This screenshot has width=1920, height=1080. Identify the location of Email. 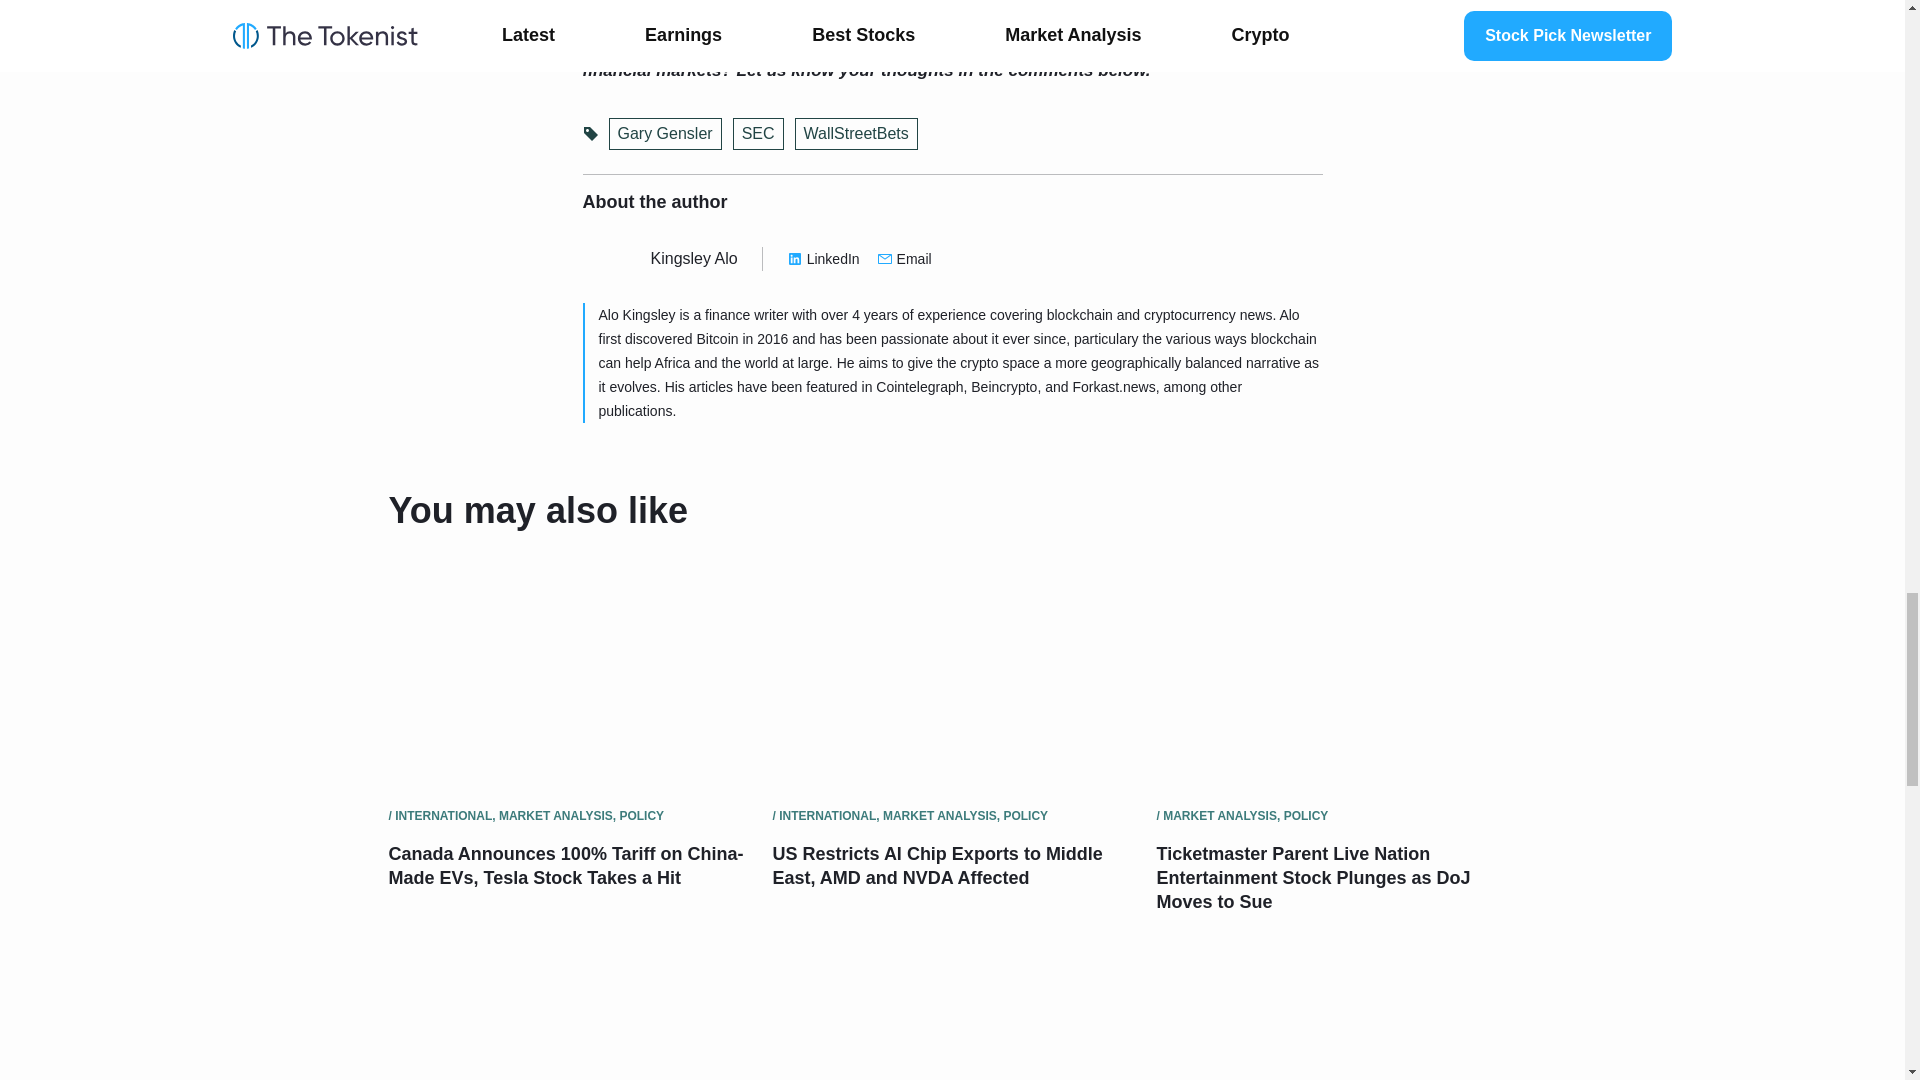
(904, 259).